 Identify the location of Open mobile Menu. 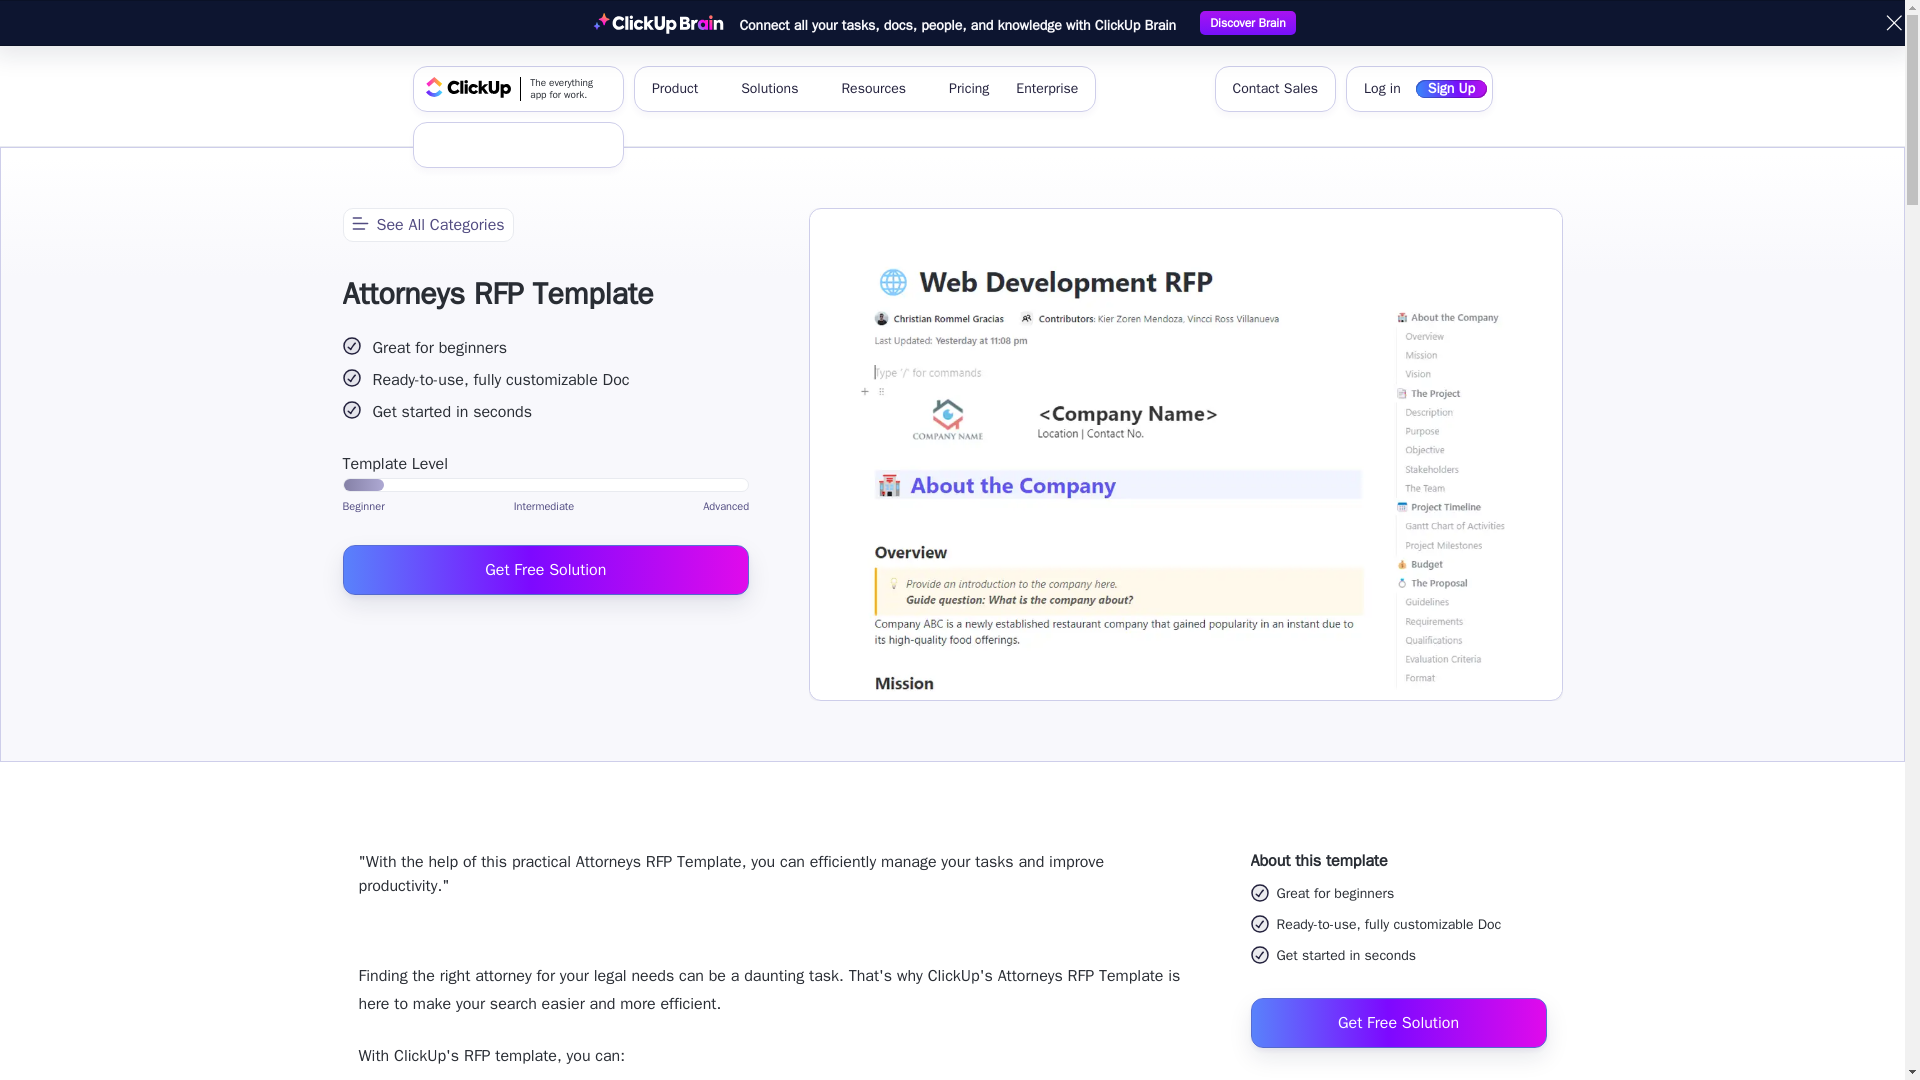
(567, 145).